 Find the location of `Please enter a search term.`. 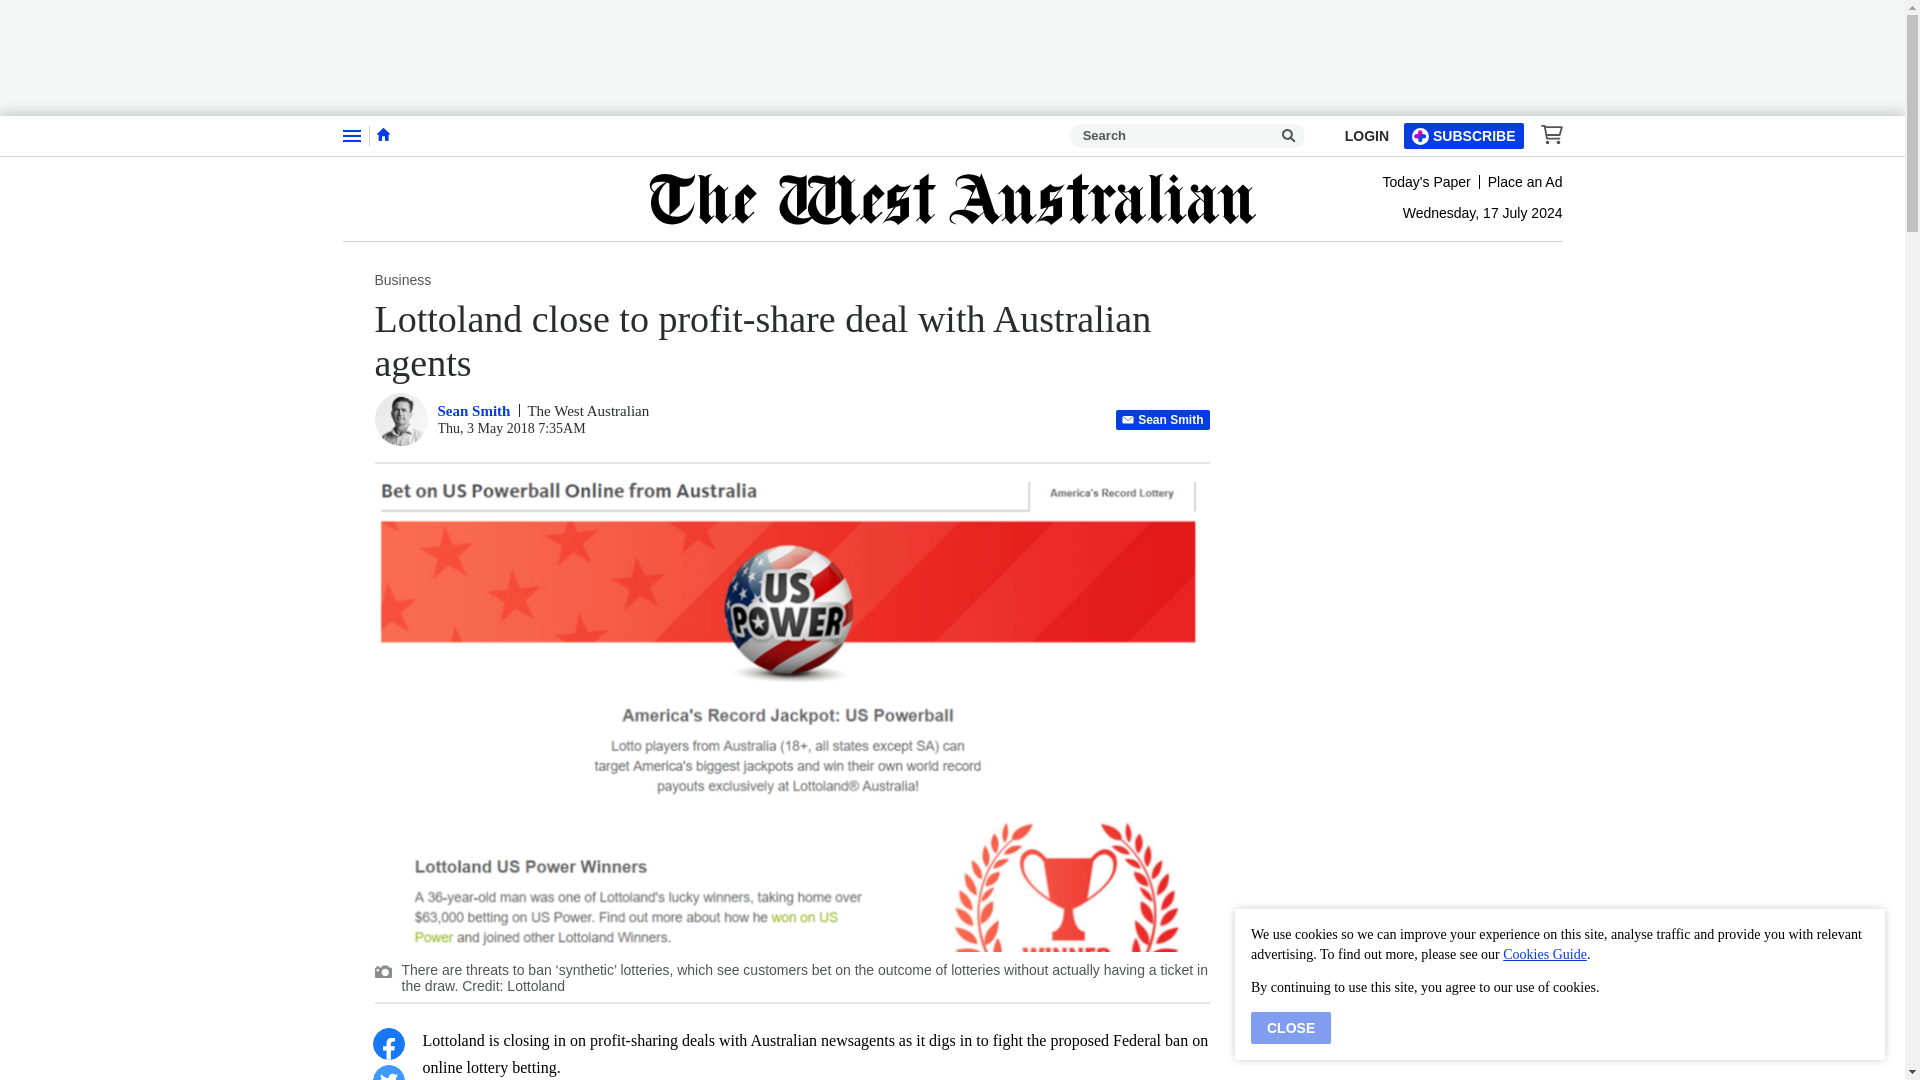

Please enter a search term. is located at coordinates (1288, 136).